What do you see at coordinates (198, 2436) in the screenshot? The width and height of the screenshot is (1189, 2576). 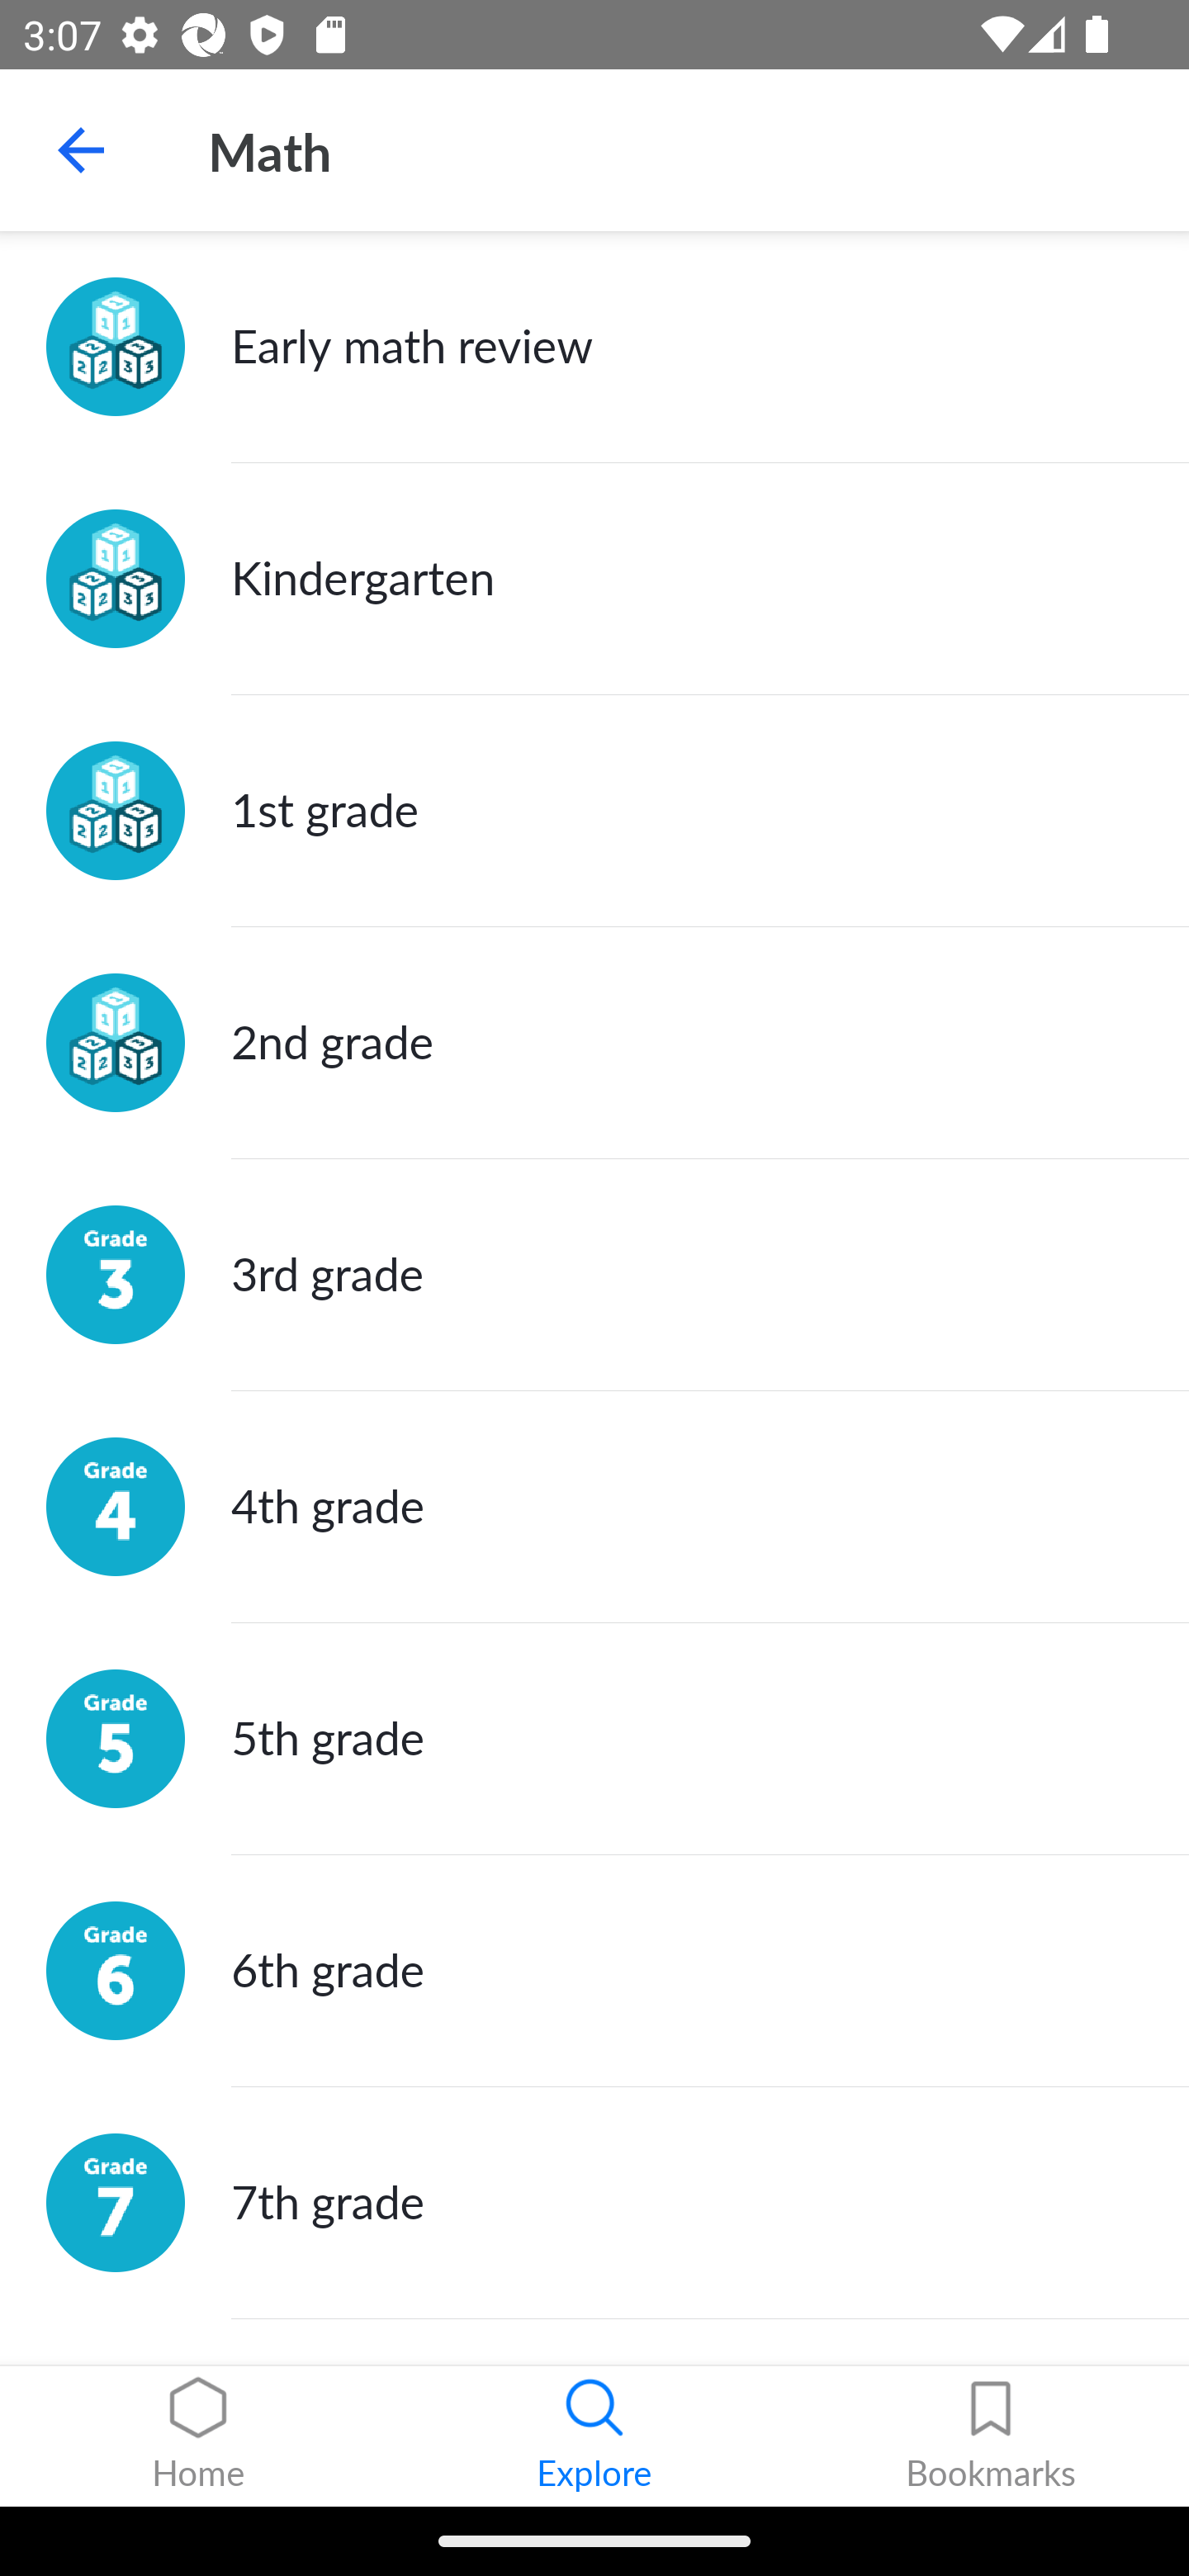 I see `Home` at bounding box center [198, 2436].